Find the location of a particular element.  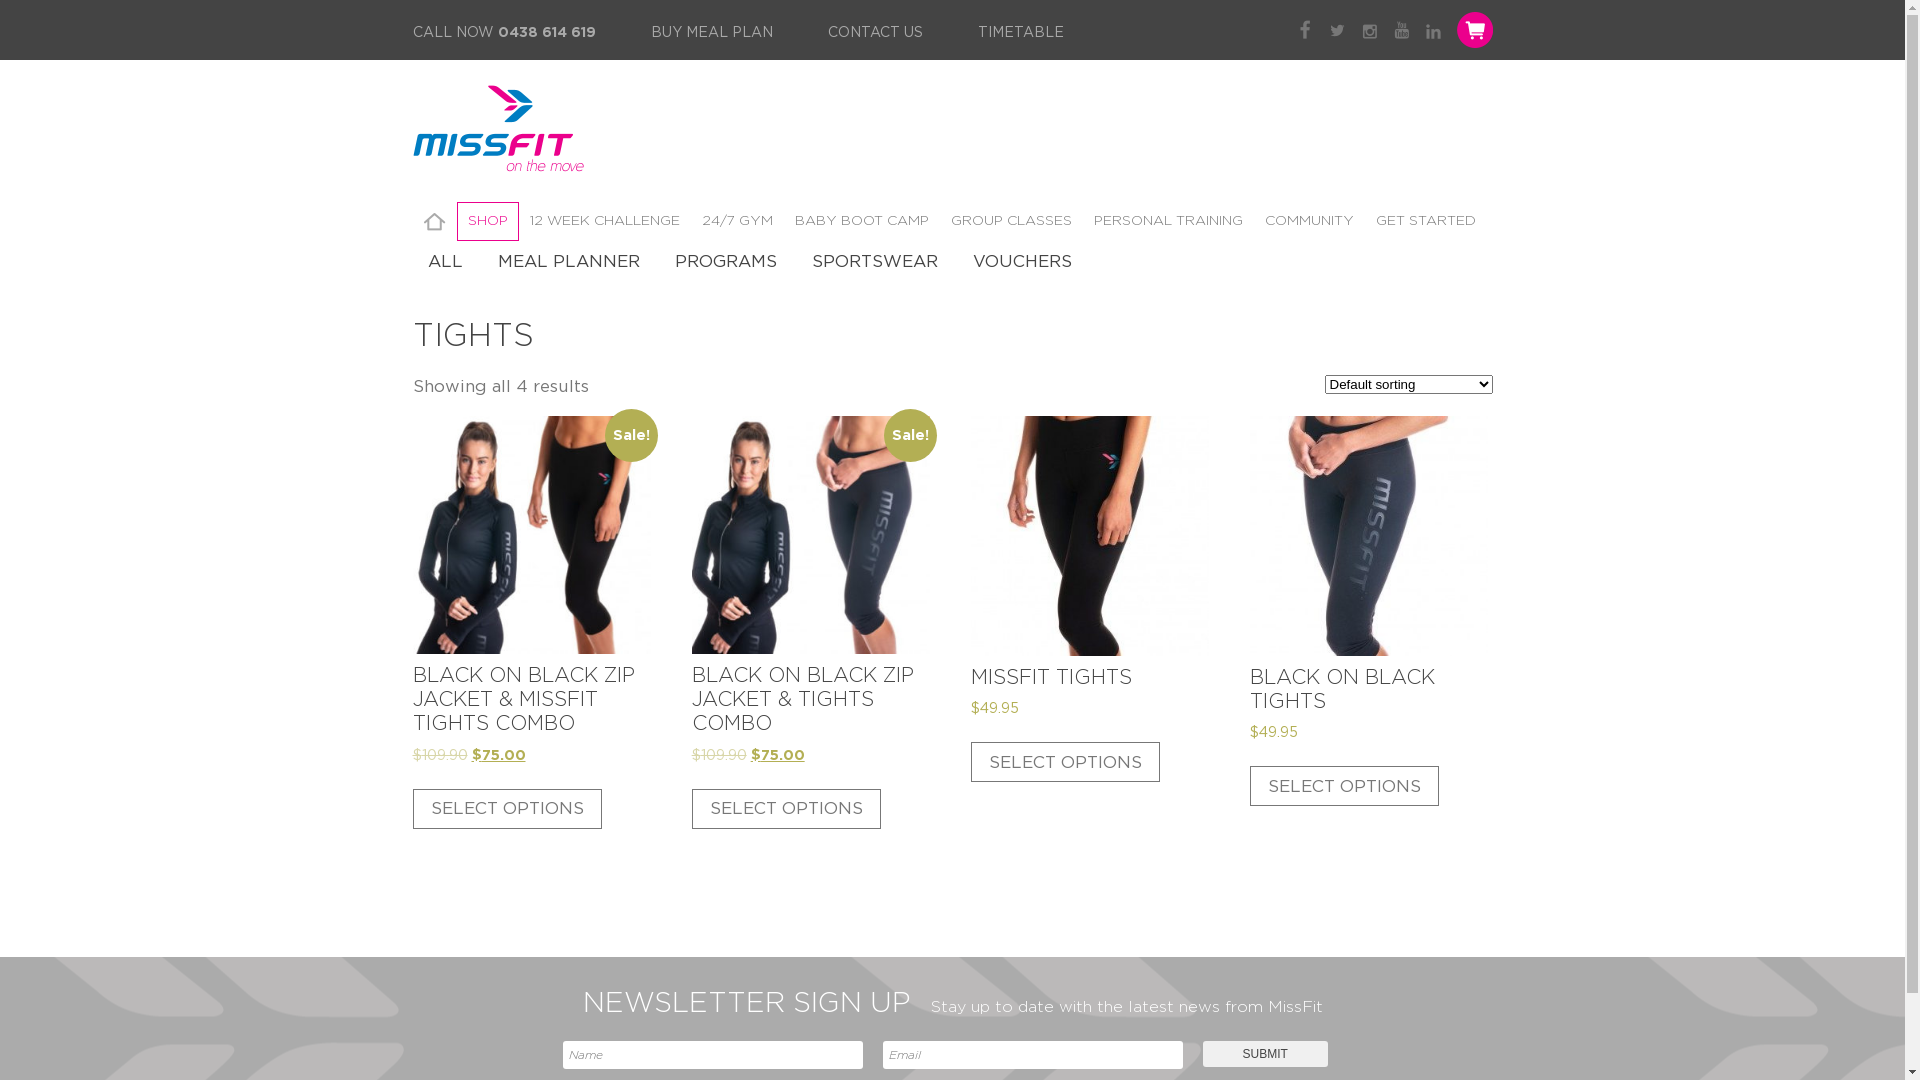

24/7 GYM is located at coordinates (736, 222).